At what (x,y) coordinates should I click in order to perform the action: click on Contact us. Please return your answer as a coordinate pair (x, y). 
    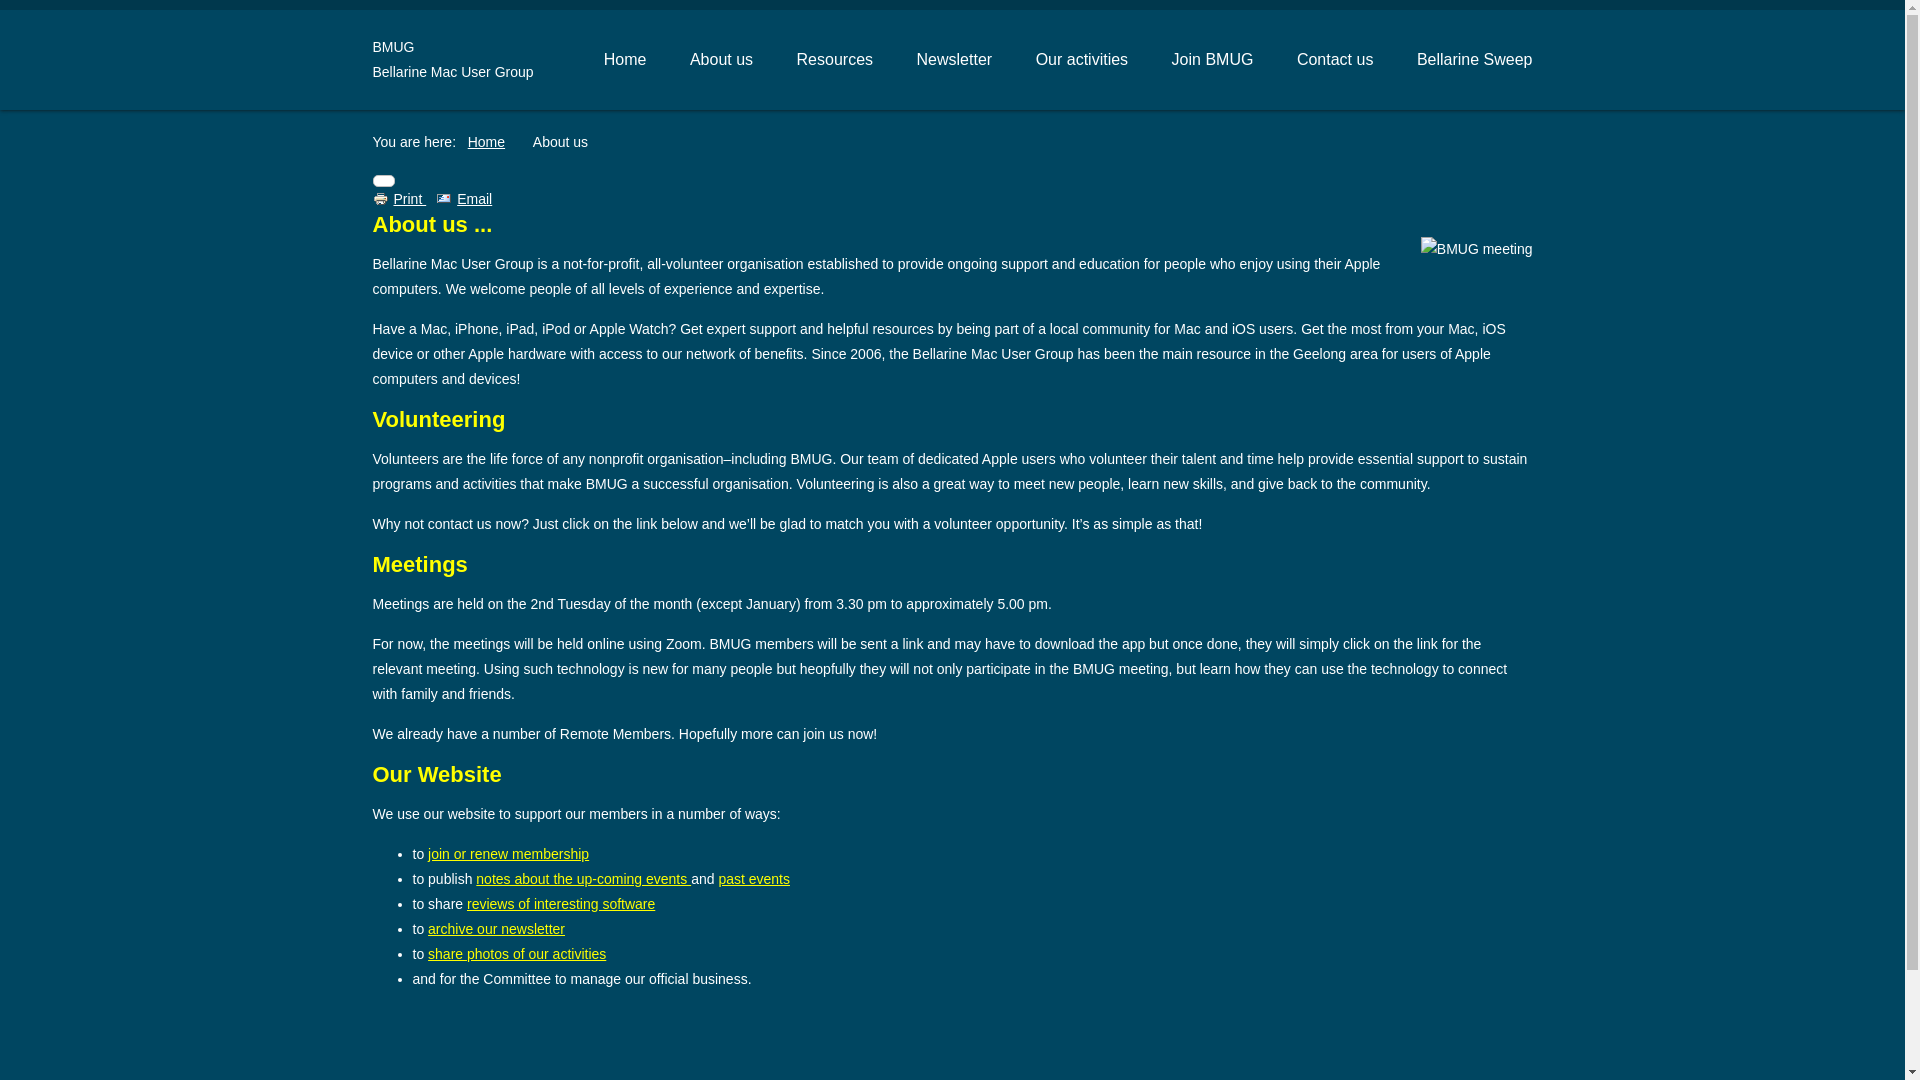
    Looking at the image, I should click on (1335, 60).